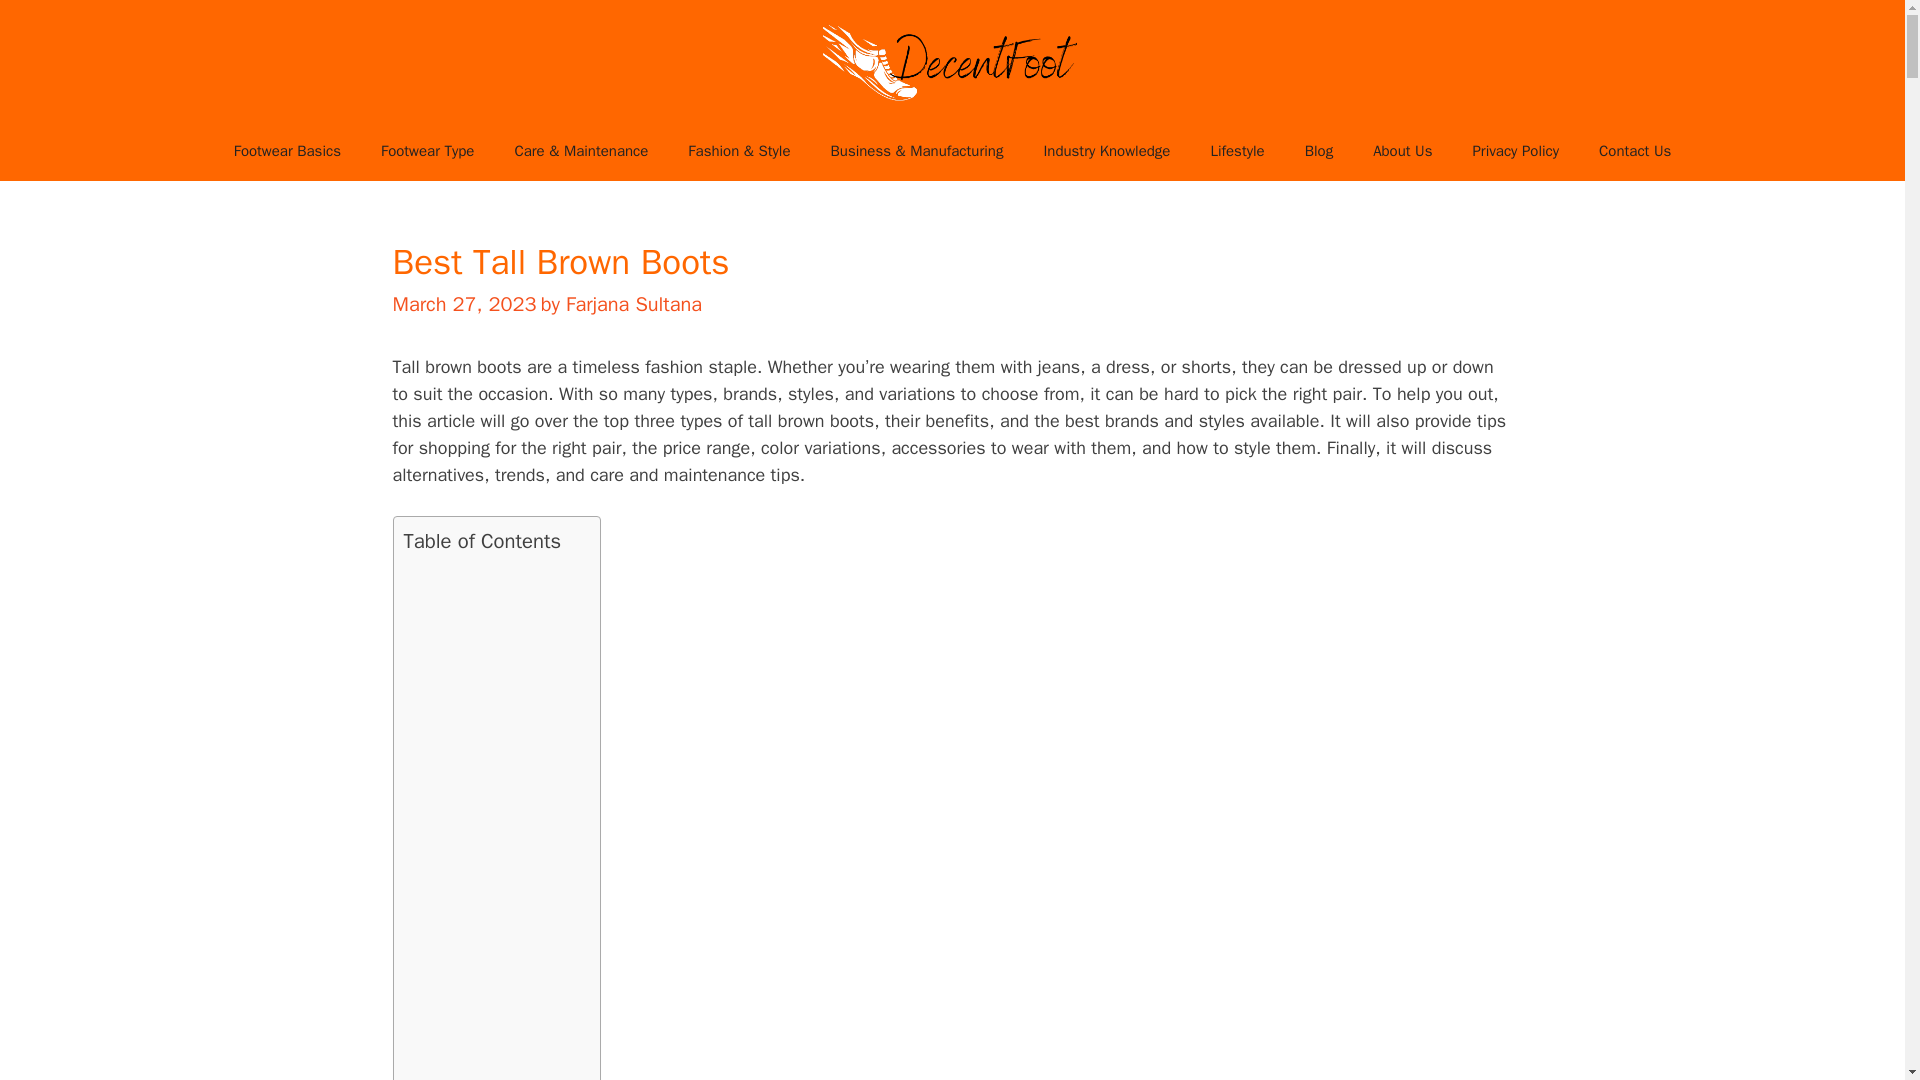  What do you see at coordinates (634, 304) in the screenshot?
I see `Farjana Sultana` at bounding box center [634, 304].